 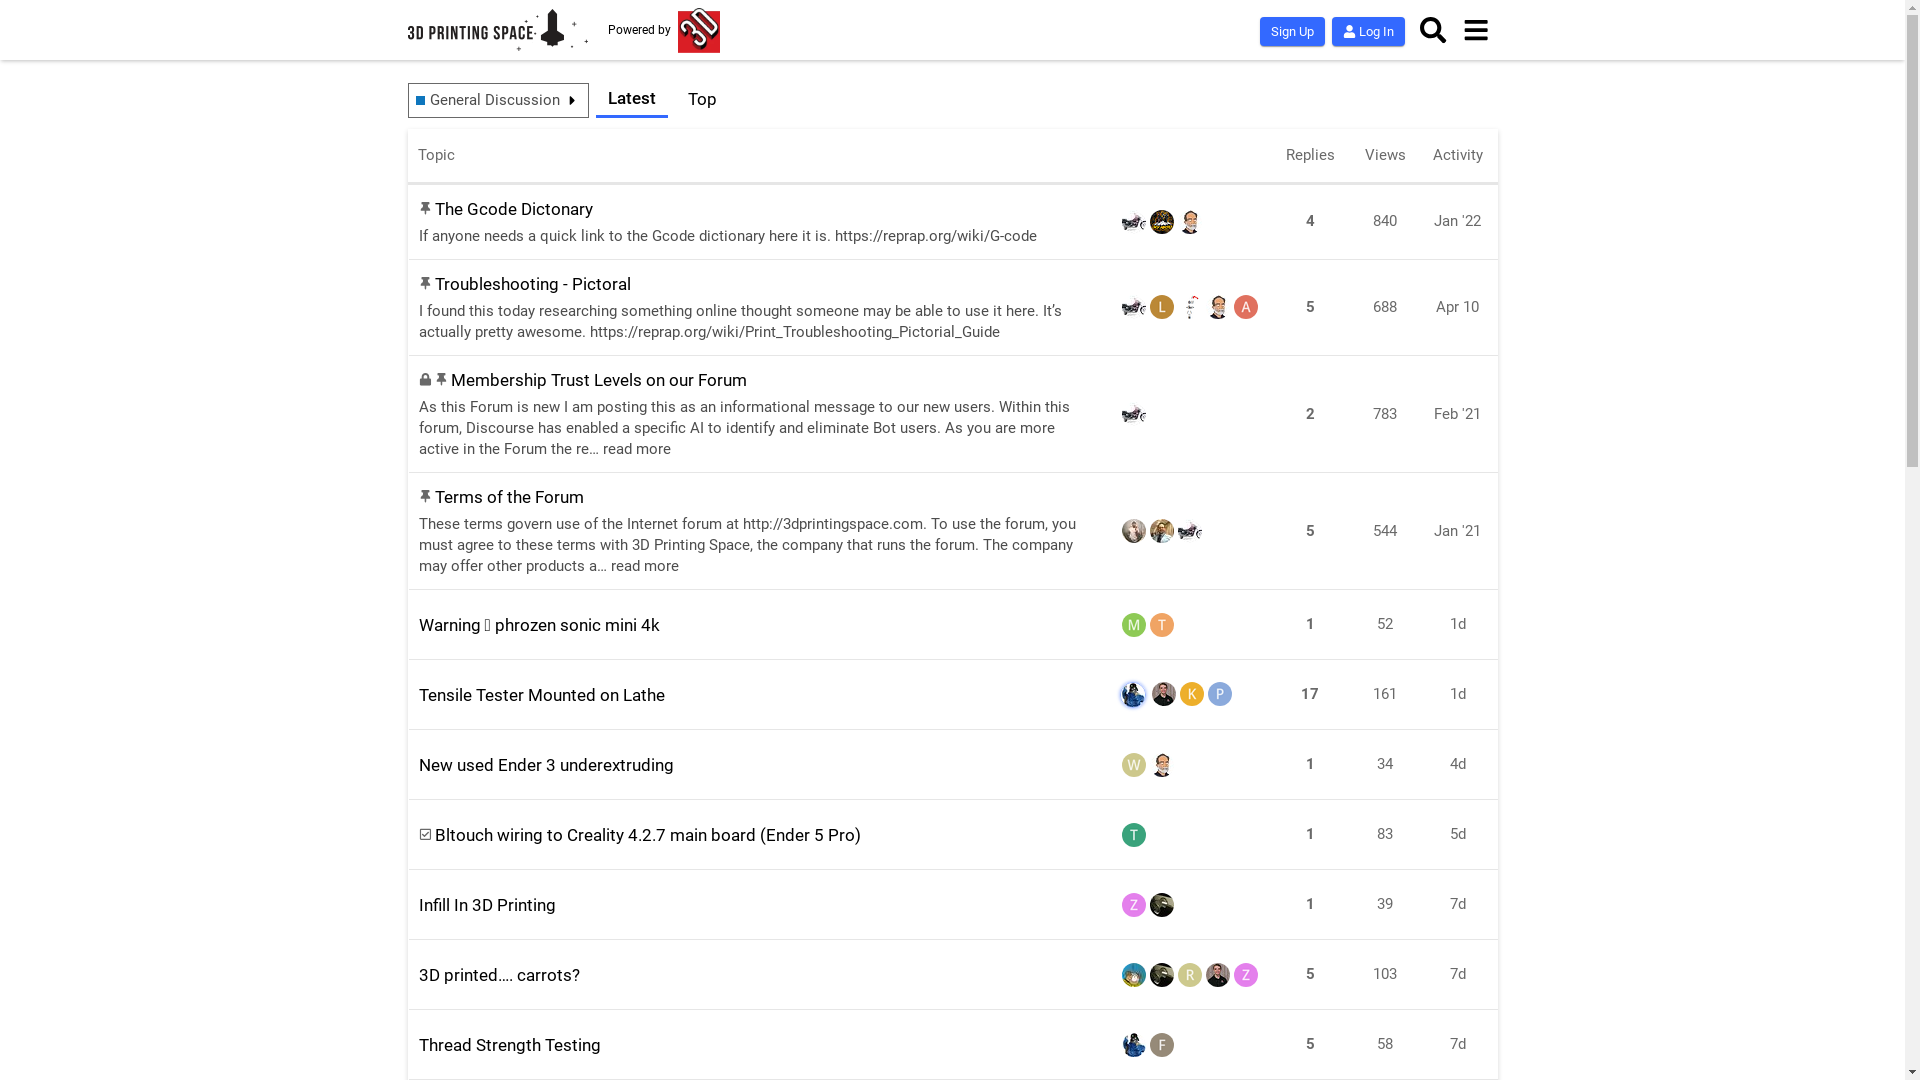 What do you see at coordinates (1134, 414) in the screenshot?
I see `Jason - Original Poster, Most Recent Poster` at bounding box center [1134, 414].